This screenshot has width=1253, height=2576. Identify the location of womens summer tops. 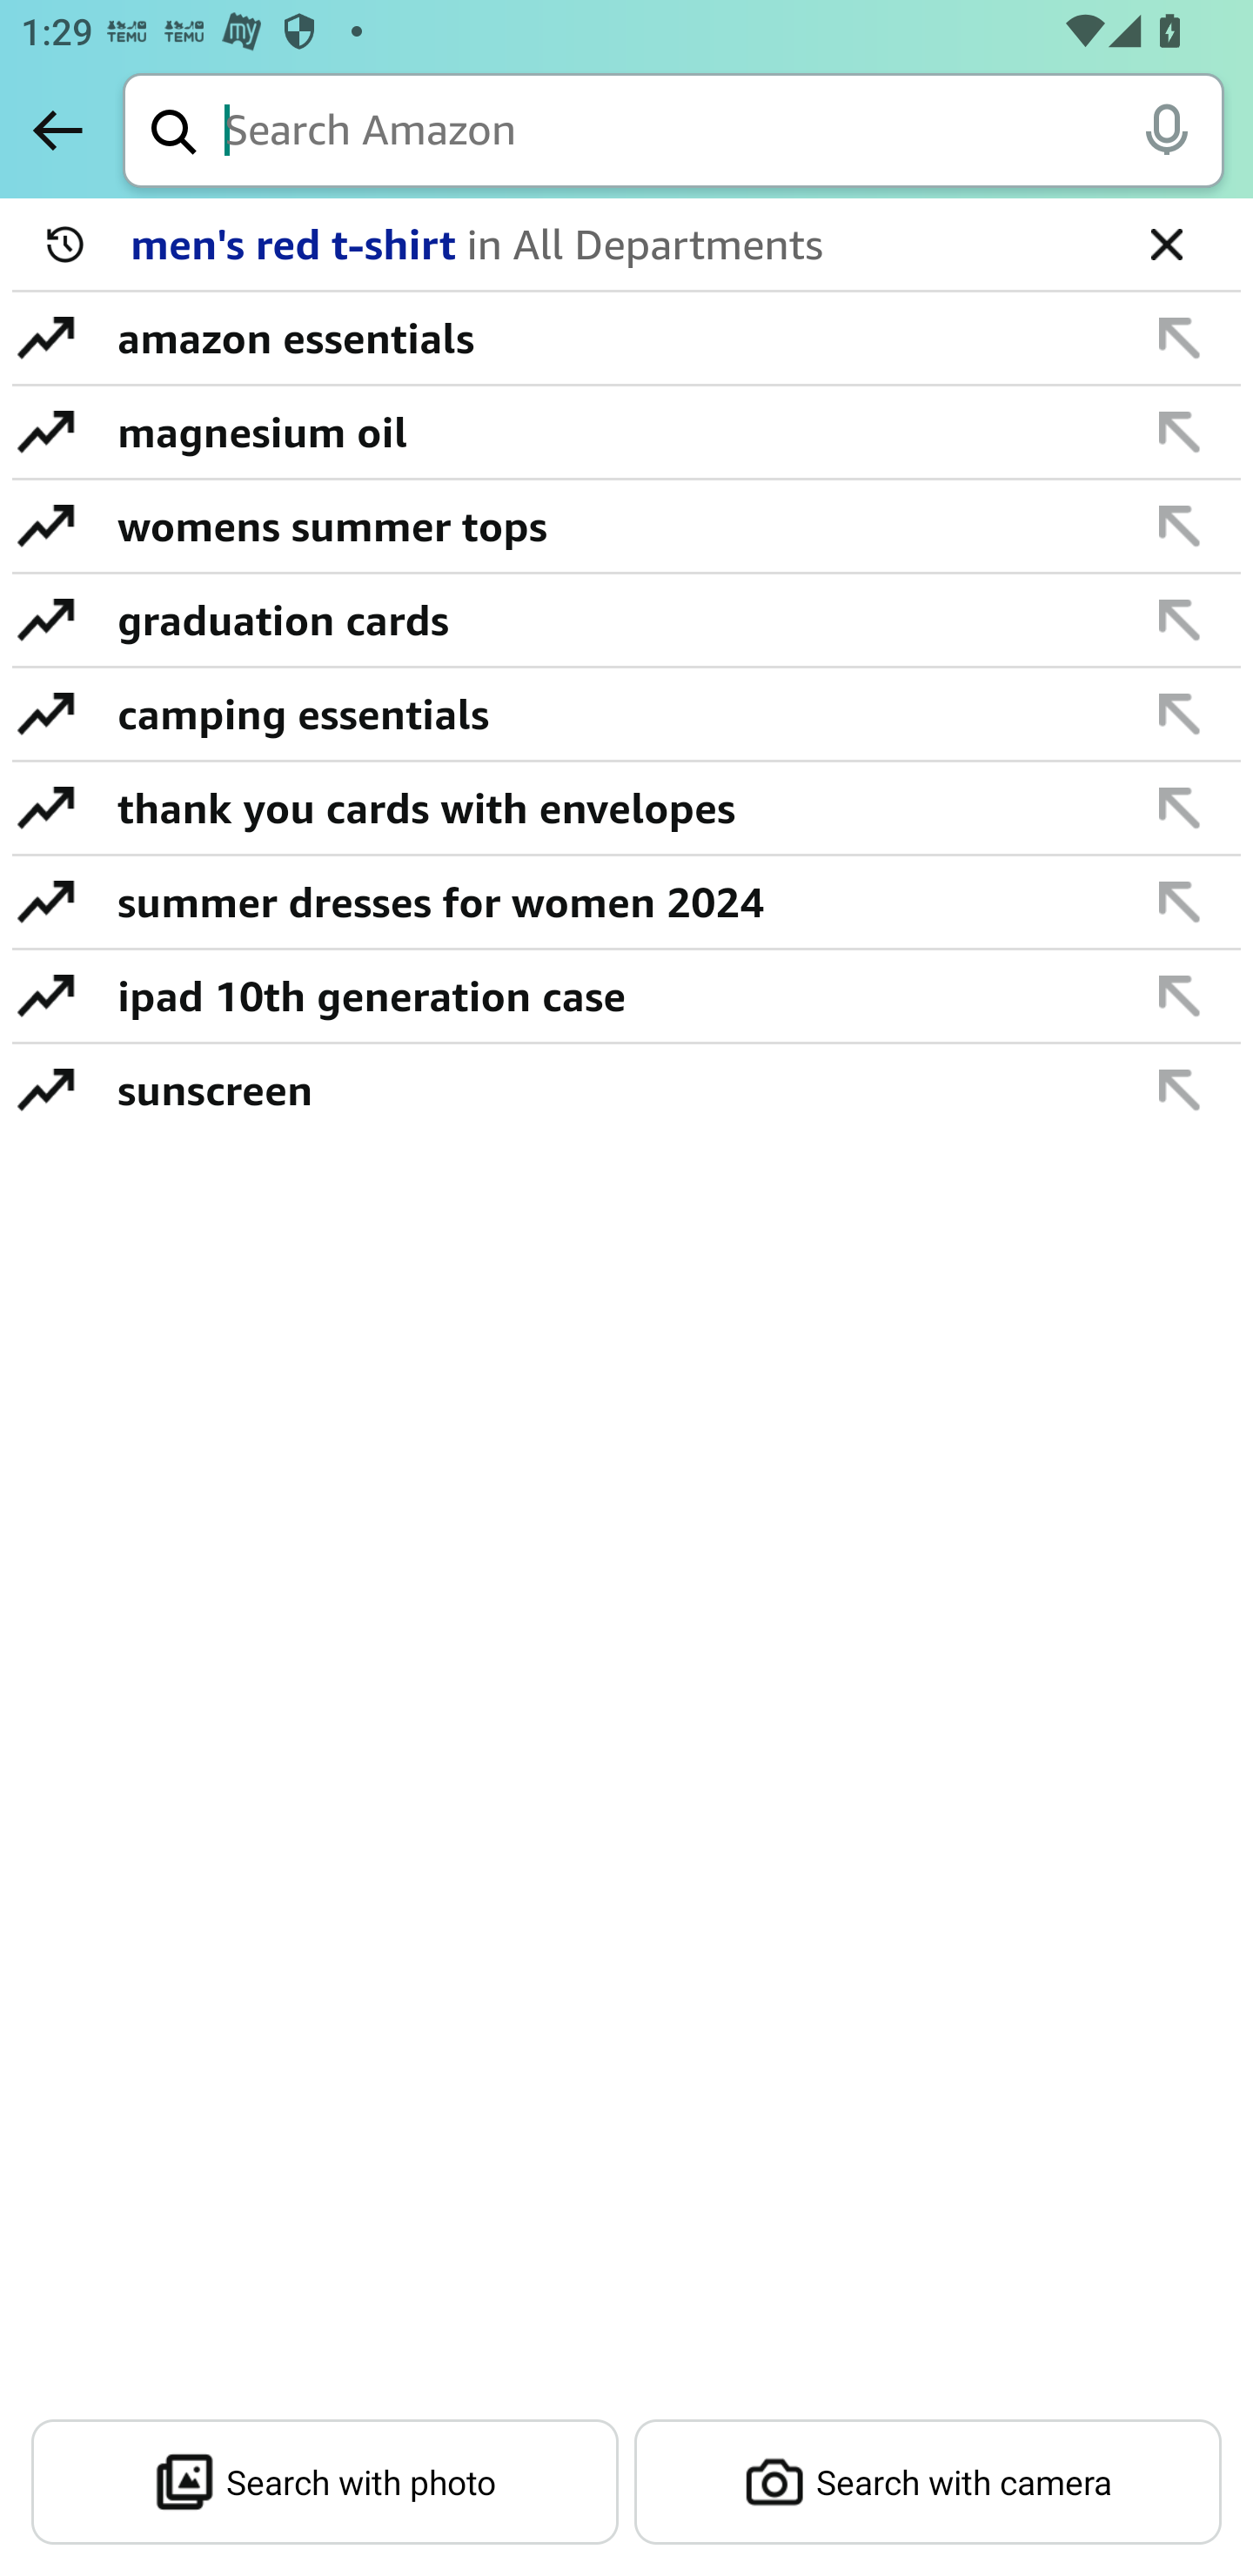
(609, 526).